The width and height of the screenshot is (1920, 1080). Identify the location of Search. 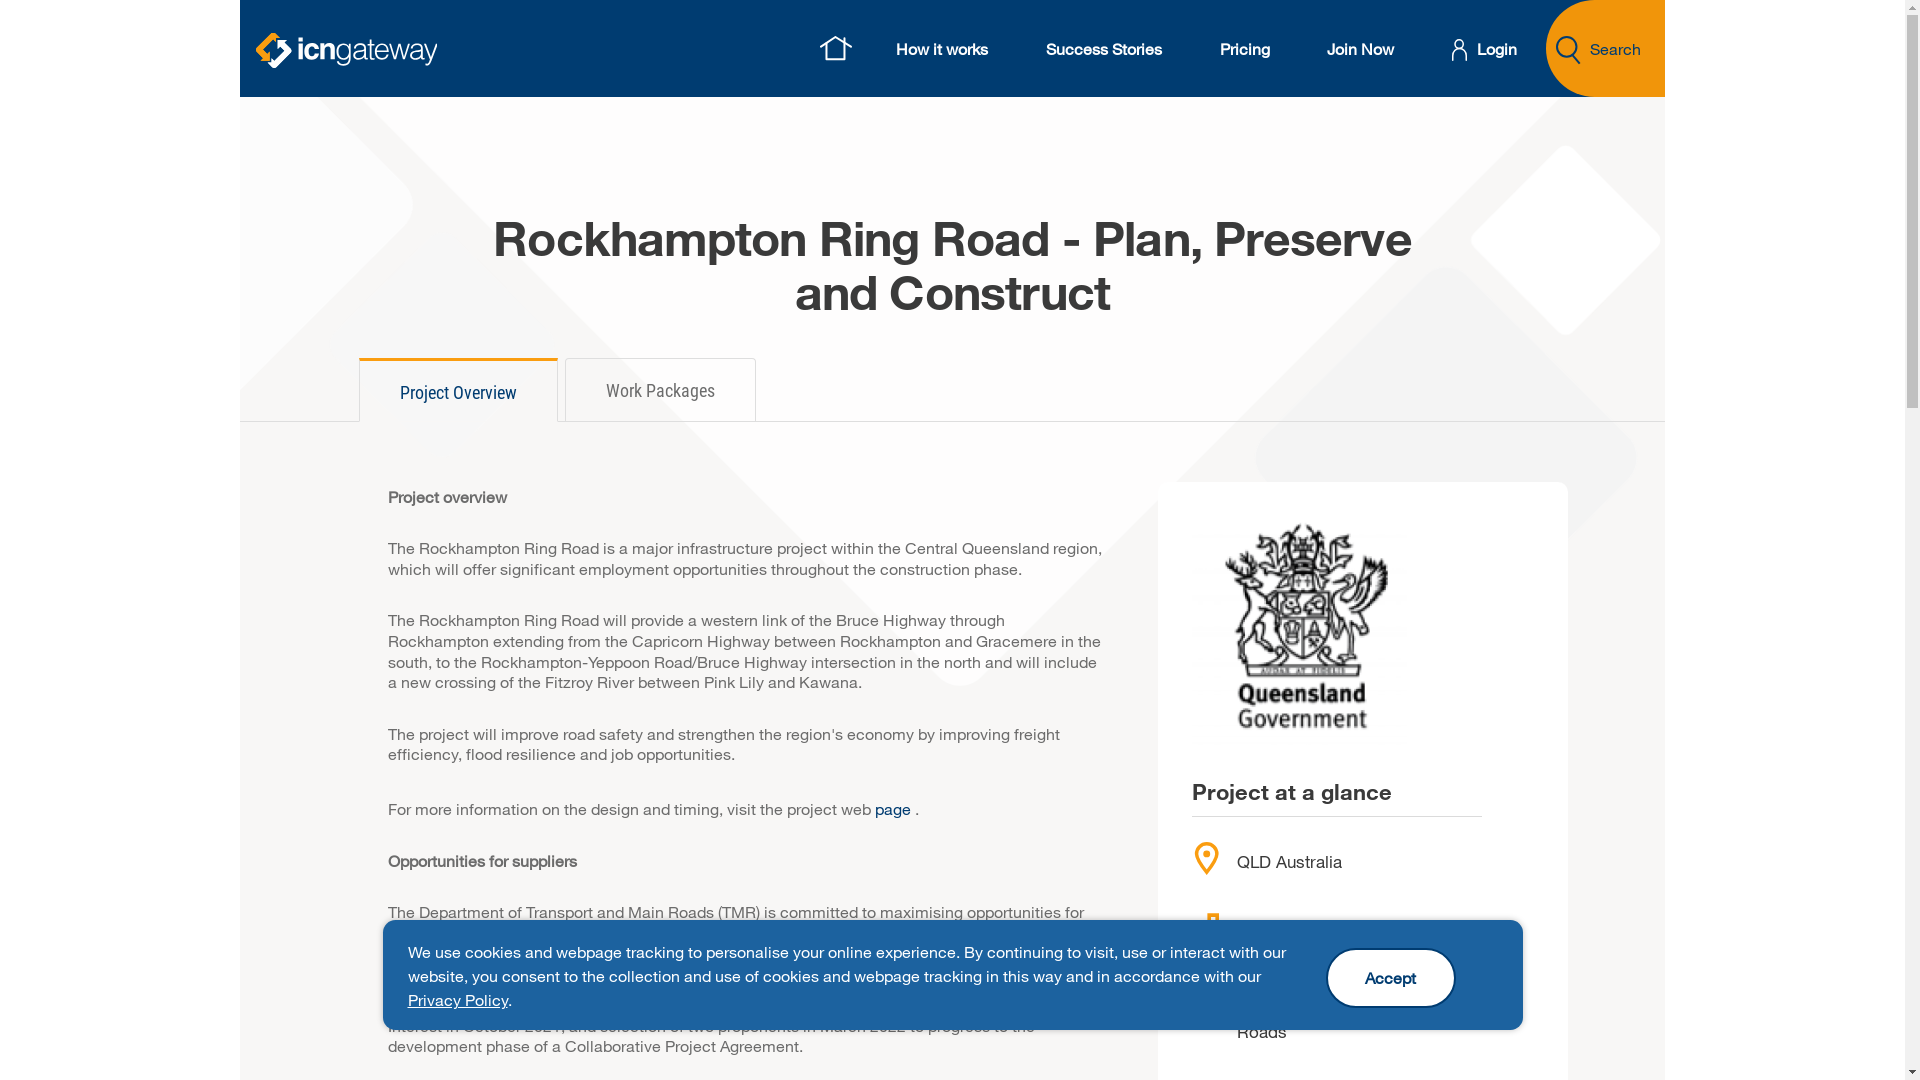
(1606, 48).